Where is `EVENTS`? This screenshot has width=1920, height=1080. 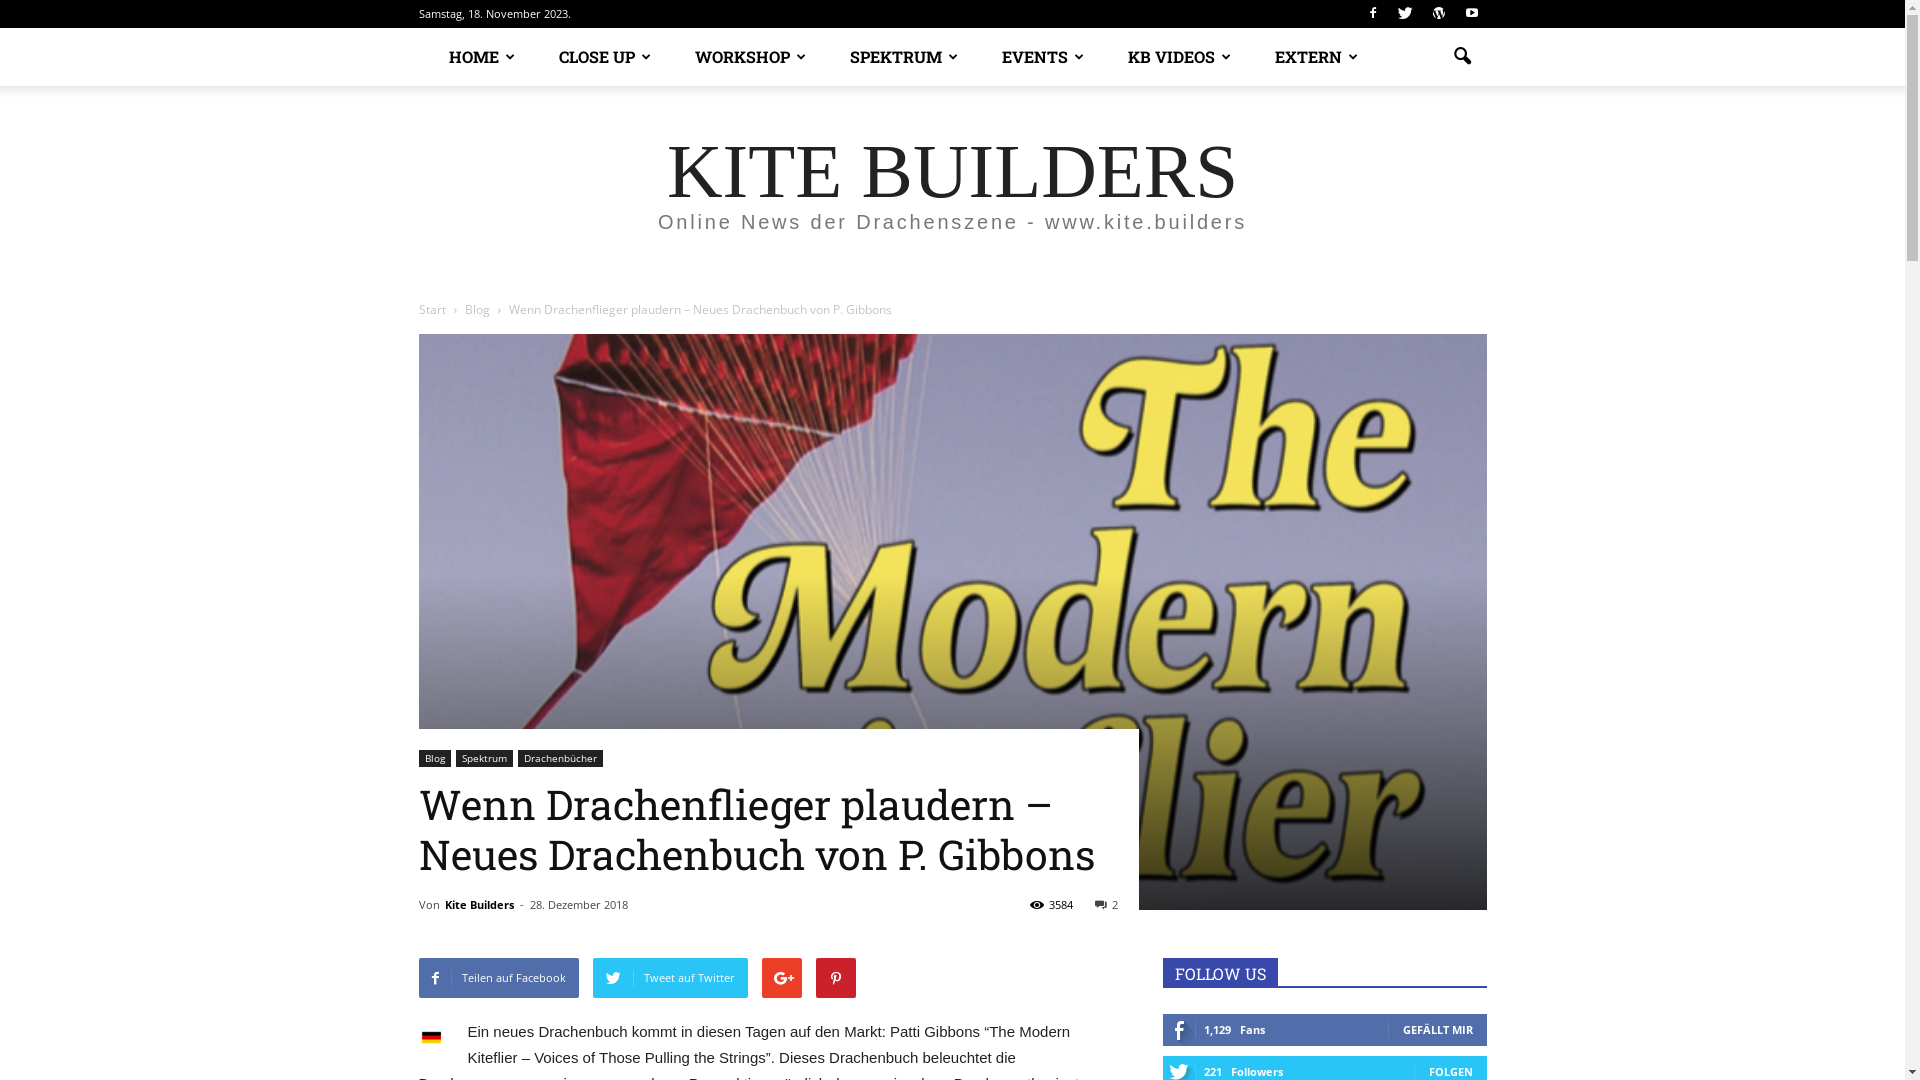 EVENTS is located at coordinates (1035, 57).